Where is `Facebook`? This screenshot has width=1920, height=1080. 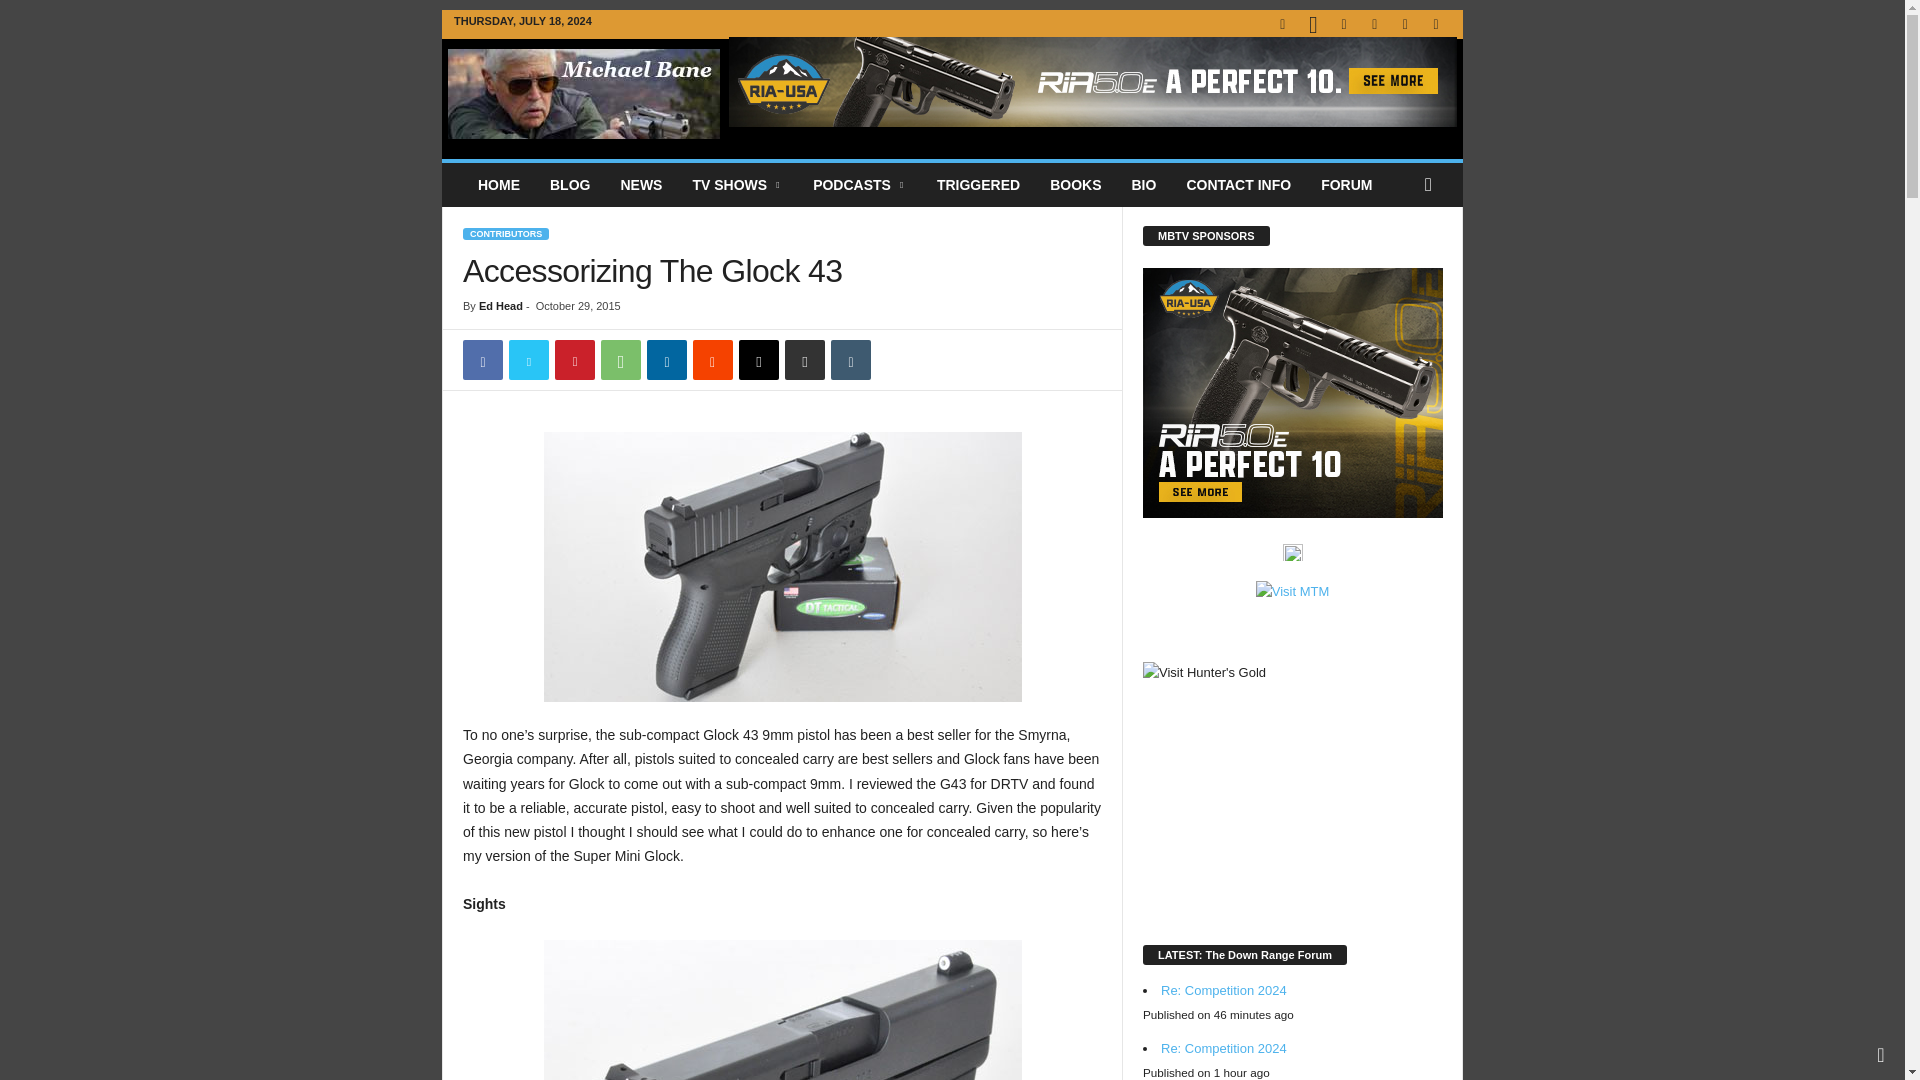
Facebook is located at coordinates (482, 360).